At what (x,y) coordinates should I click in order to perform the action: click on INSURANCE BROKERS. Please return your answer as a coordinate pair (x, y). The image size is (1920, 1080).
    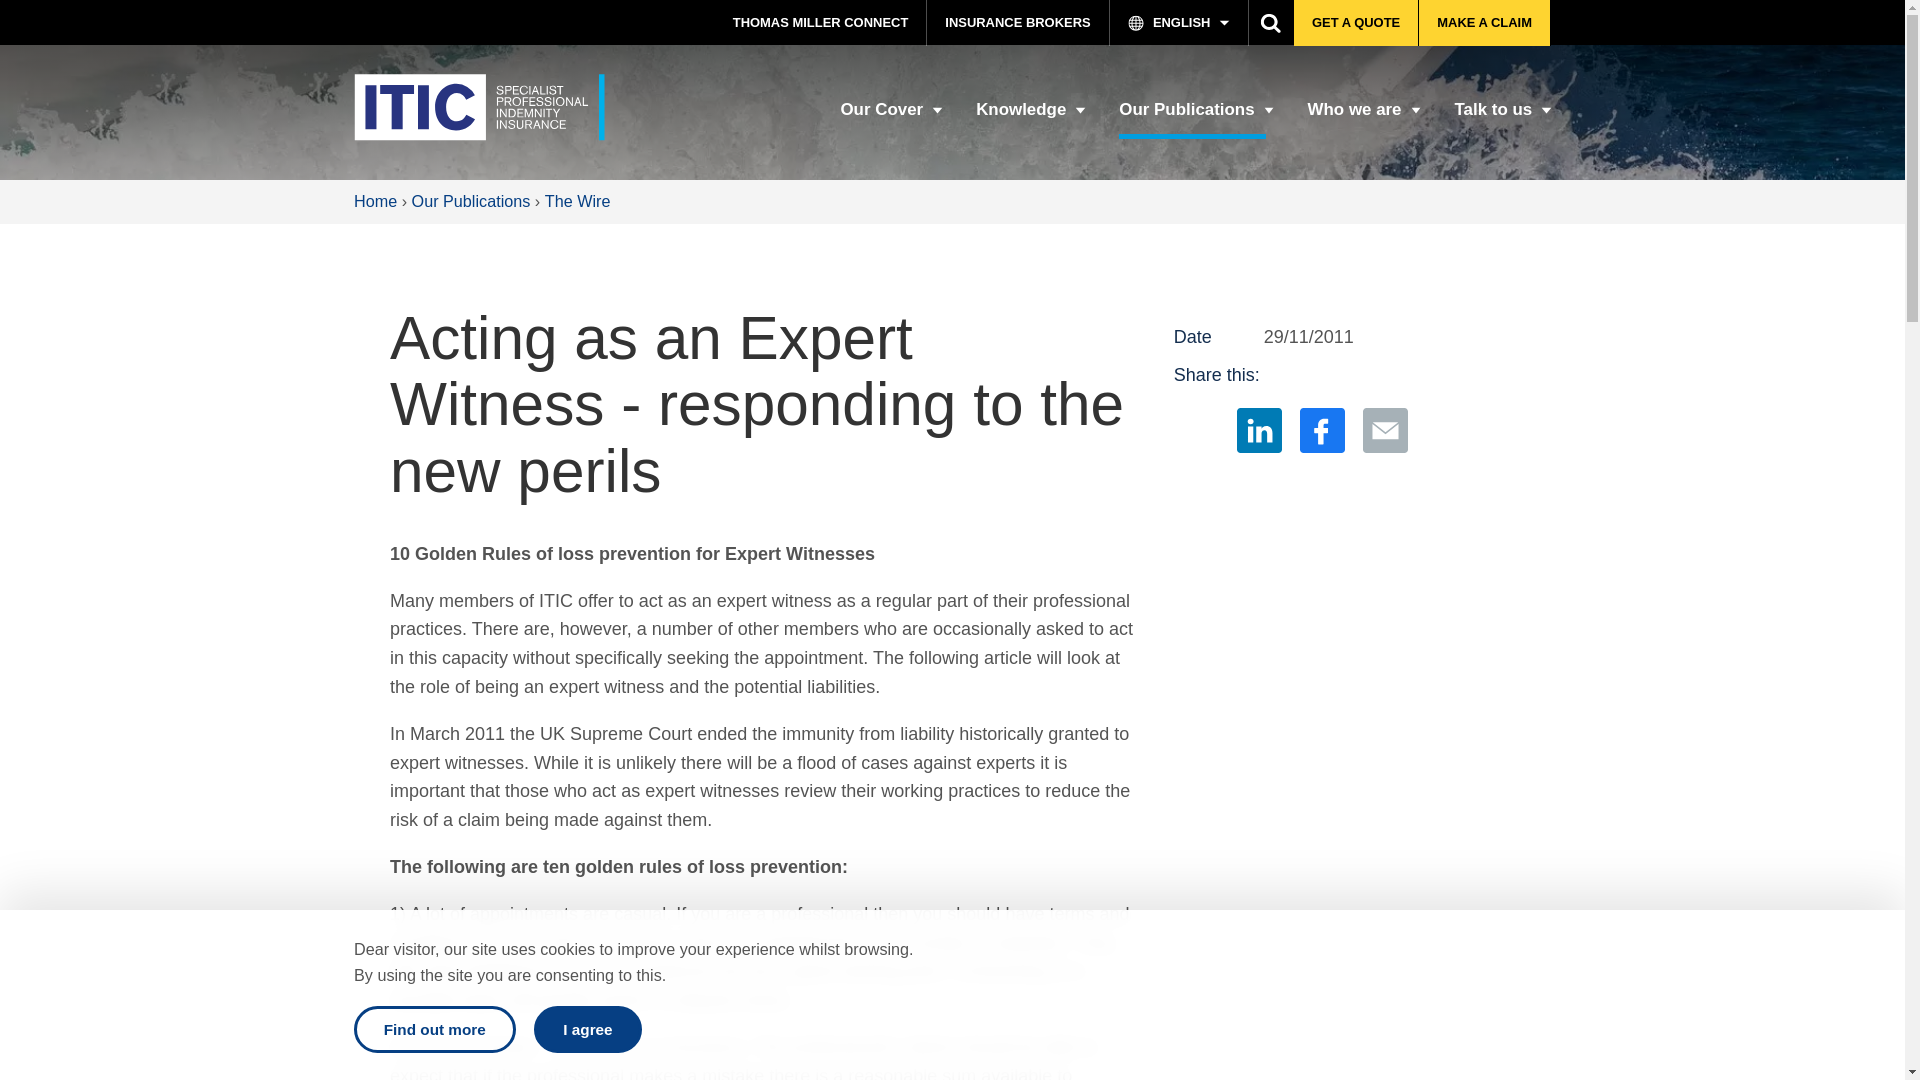
    Looking at the image, I should click on (1018, 23).